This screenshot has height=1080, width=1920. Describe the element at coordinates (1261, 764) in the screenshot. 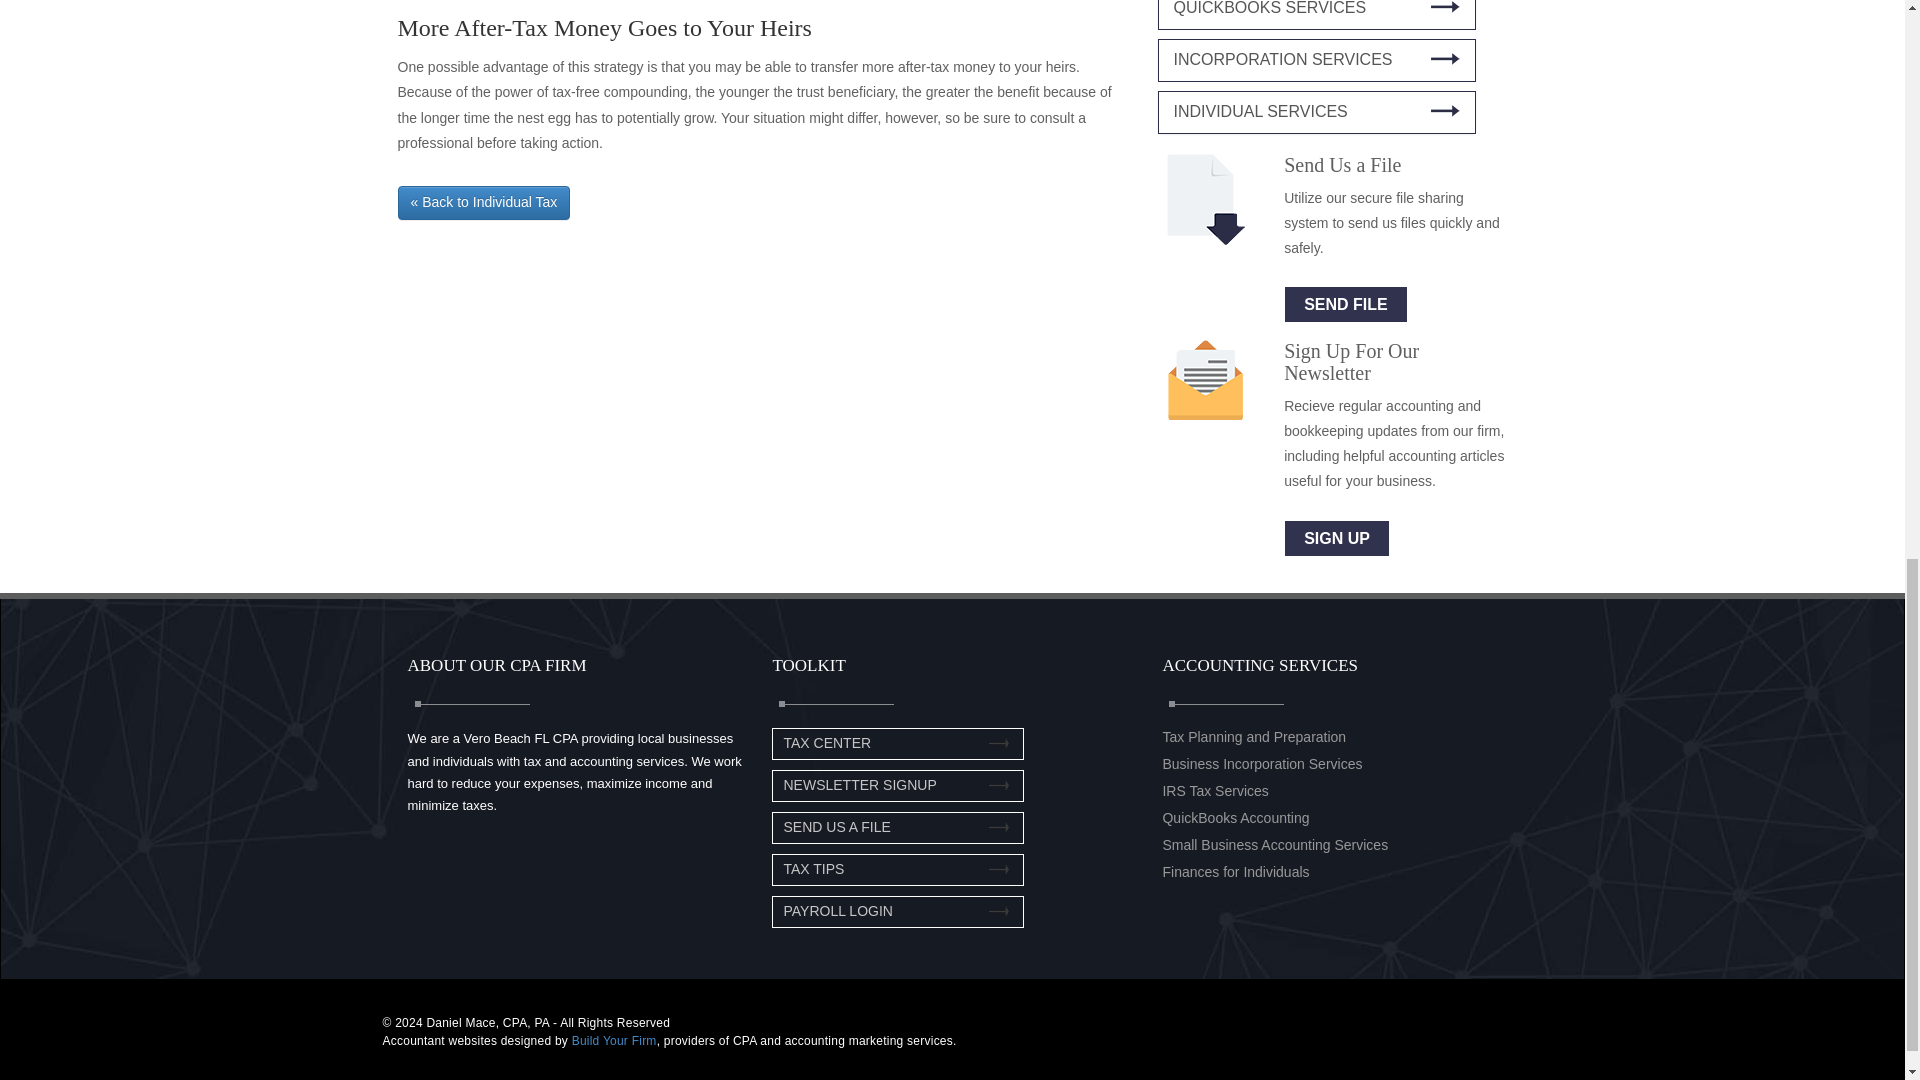

I see `Business Incorporation Services` at that location.